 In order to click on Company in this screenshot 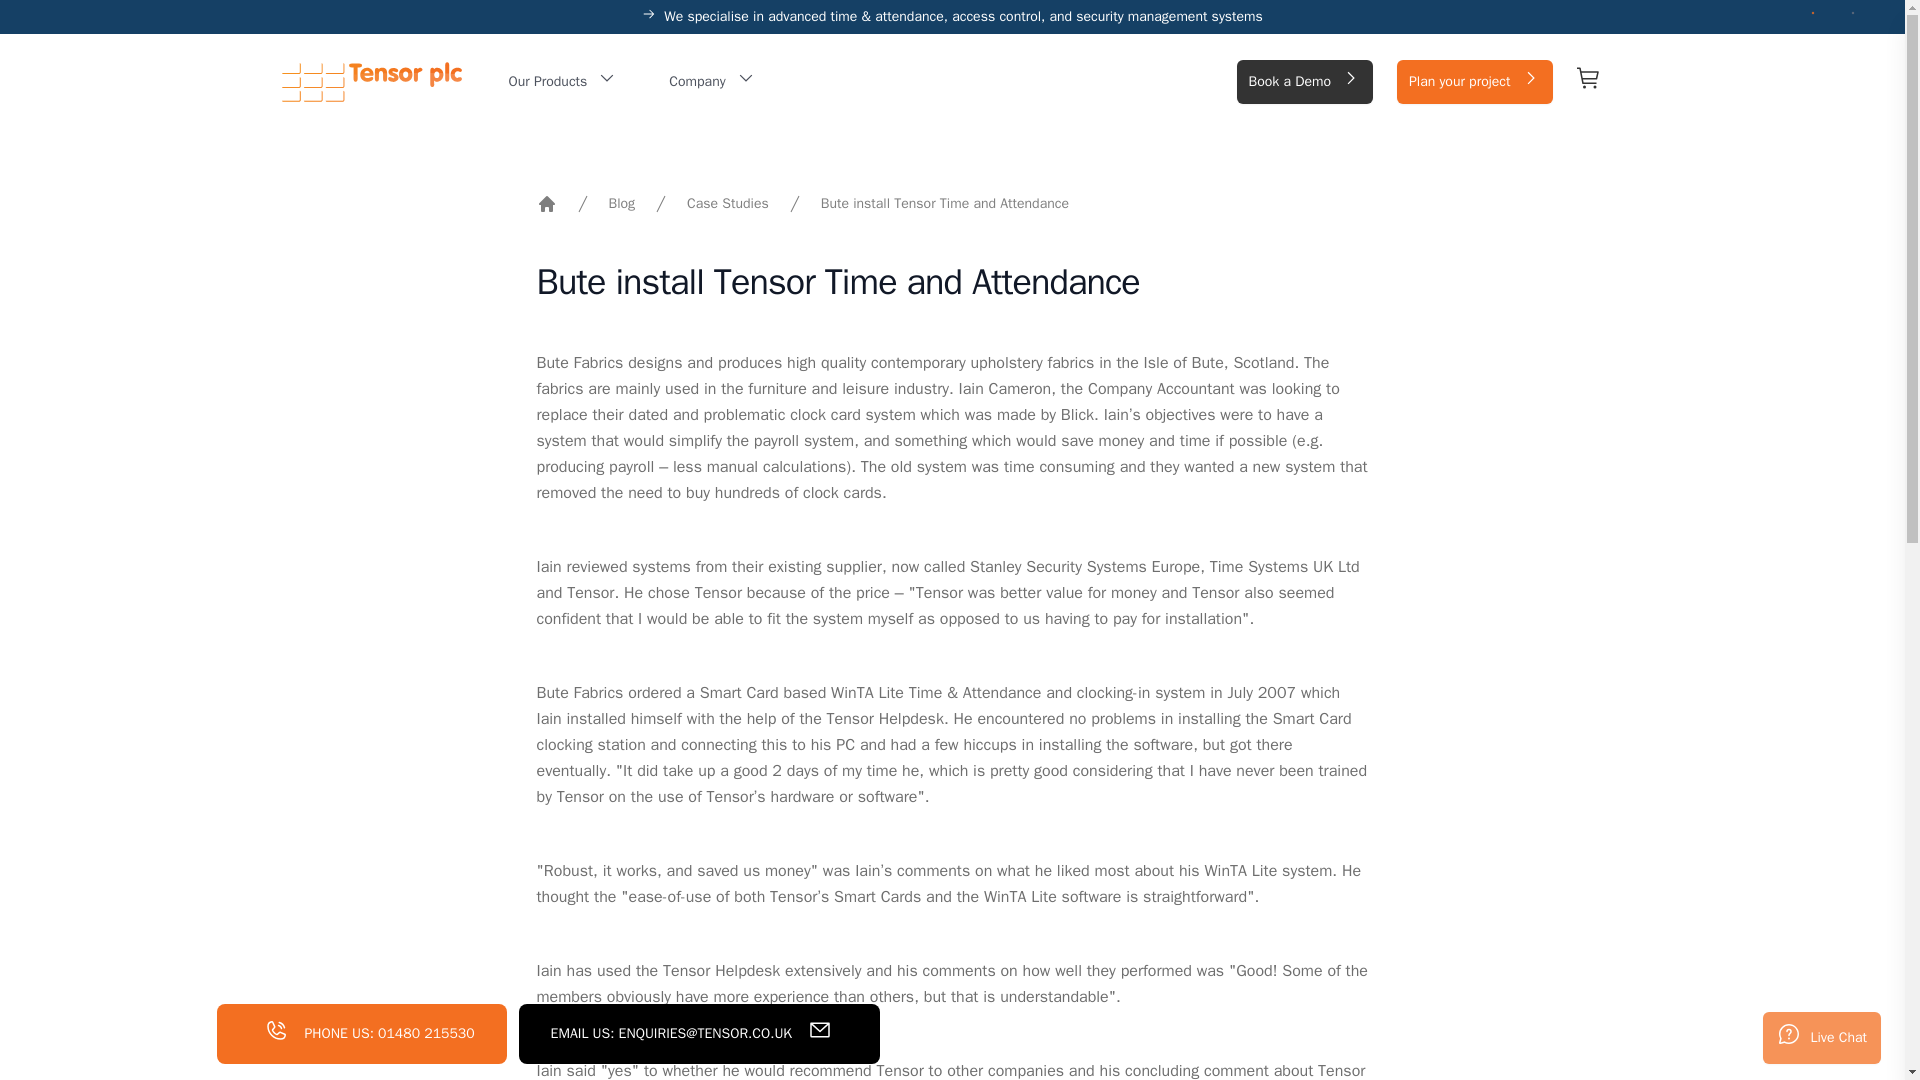, I will do `click(712, 82)`.